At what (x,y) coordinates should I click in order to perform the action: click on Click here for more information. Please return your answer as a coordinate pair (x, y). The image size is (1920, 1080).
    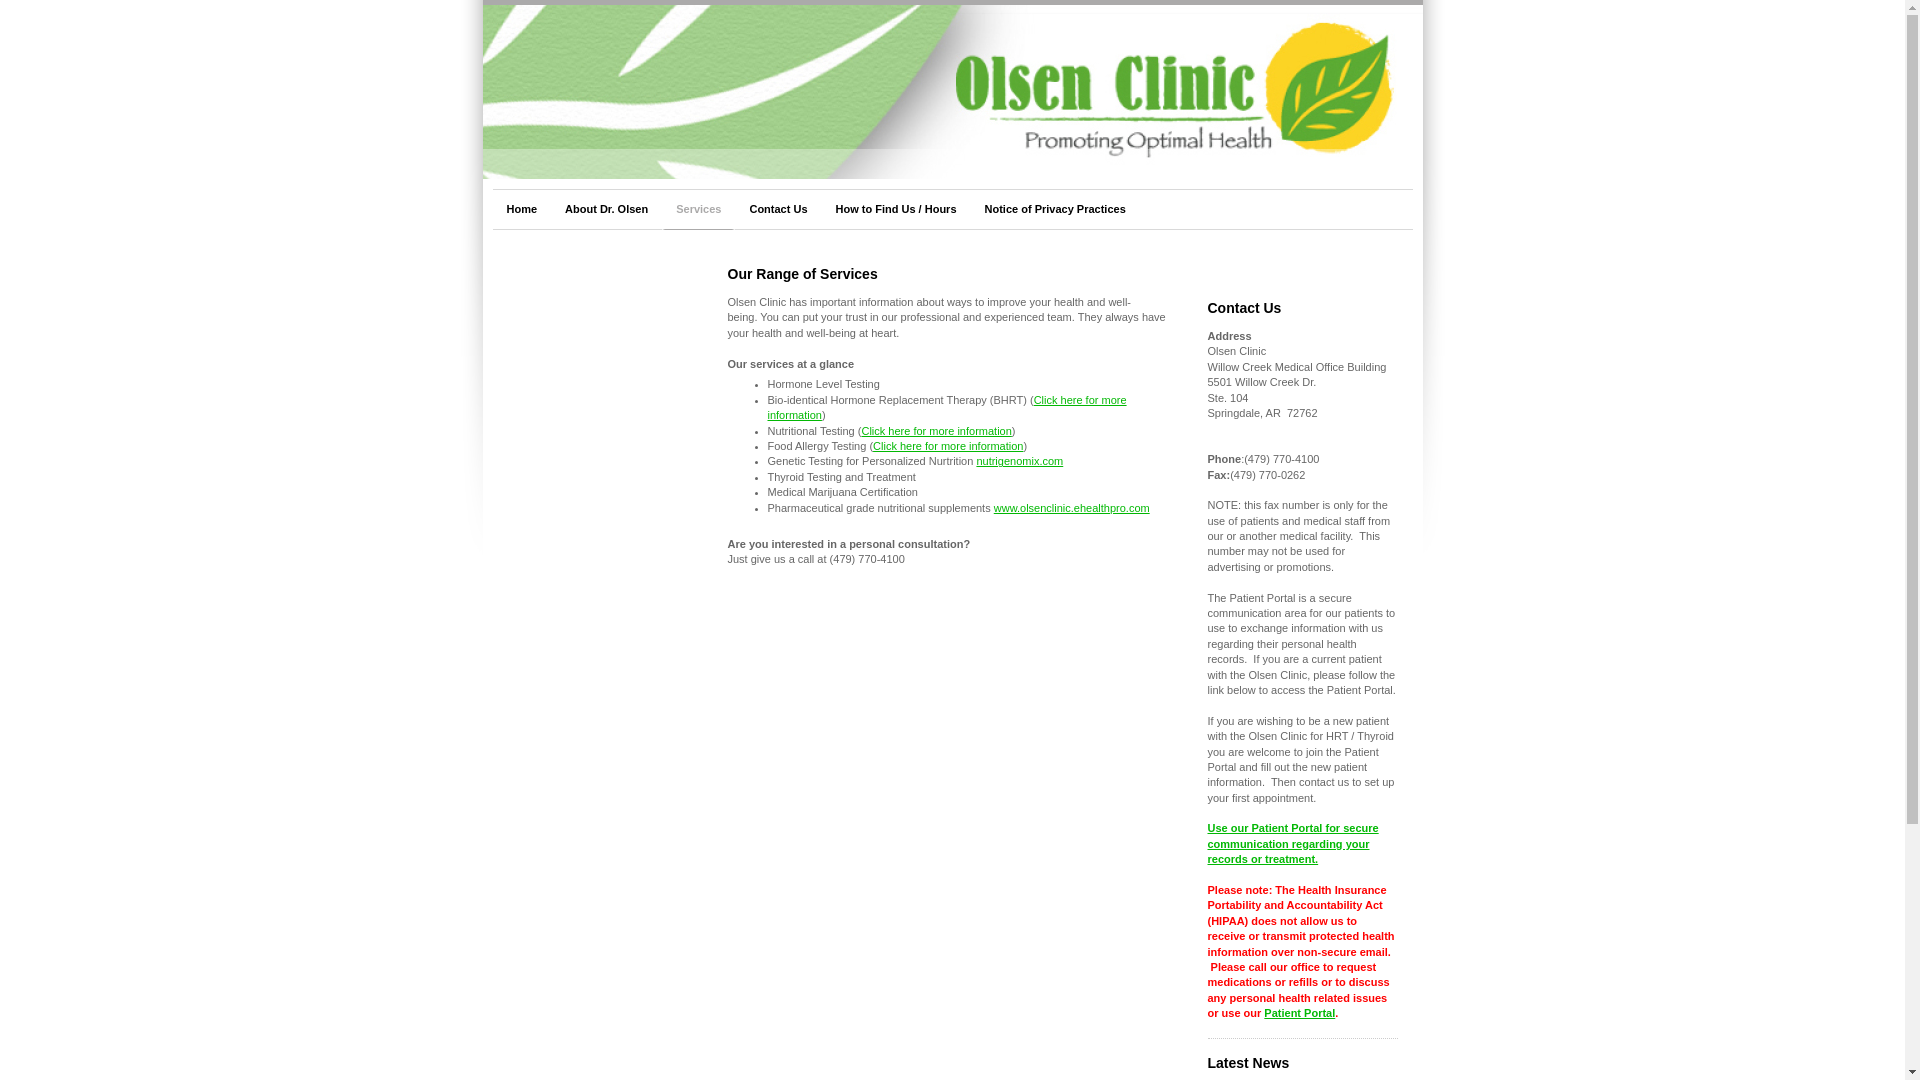
    Looking at the image, I should click on (948, 408).